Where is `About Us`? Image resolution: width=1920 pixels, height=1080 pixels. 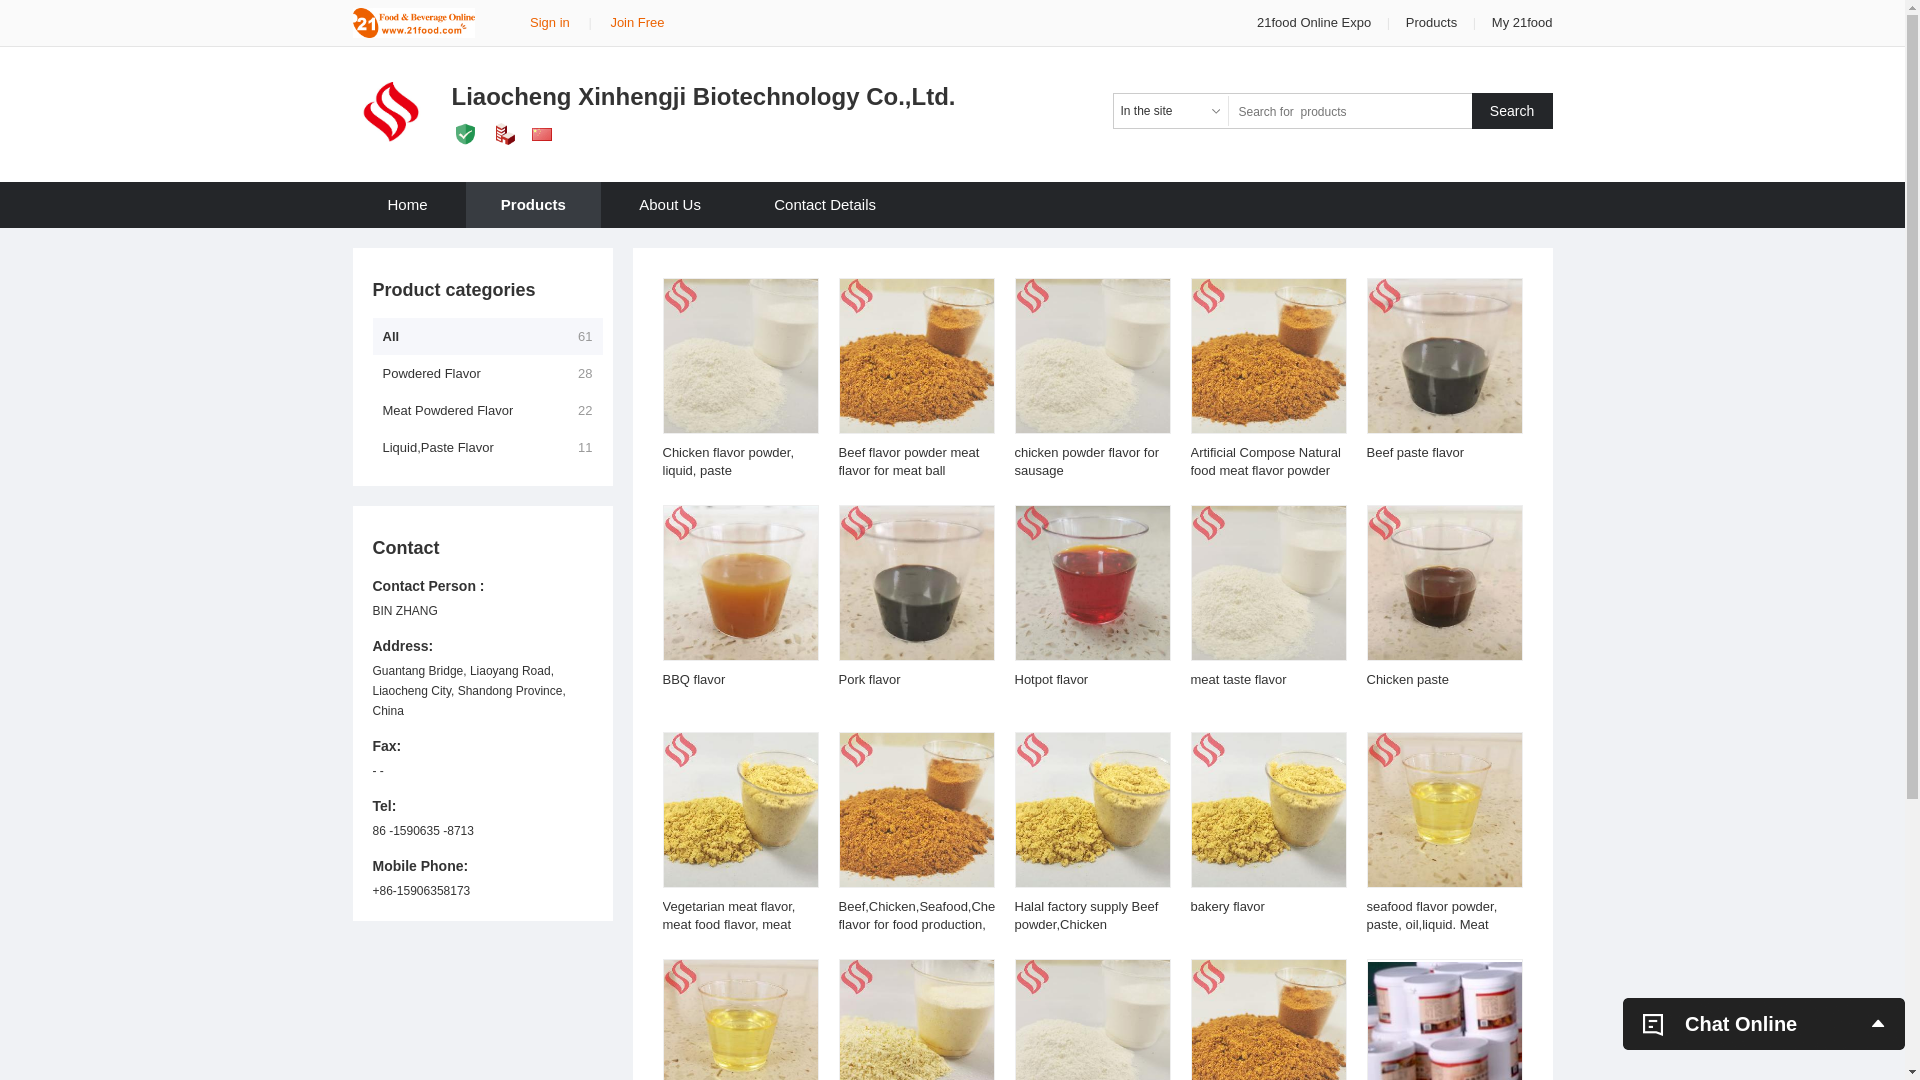
About Us is located at coordinates (670, 205).